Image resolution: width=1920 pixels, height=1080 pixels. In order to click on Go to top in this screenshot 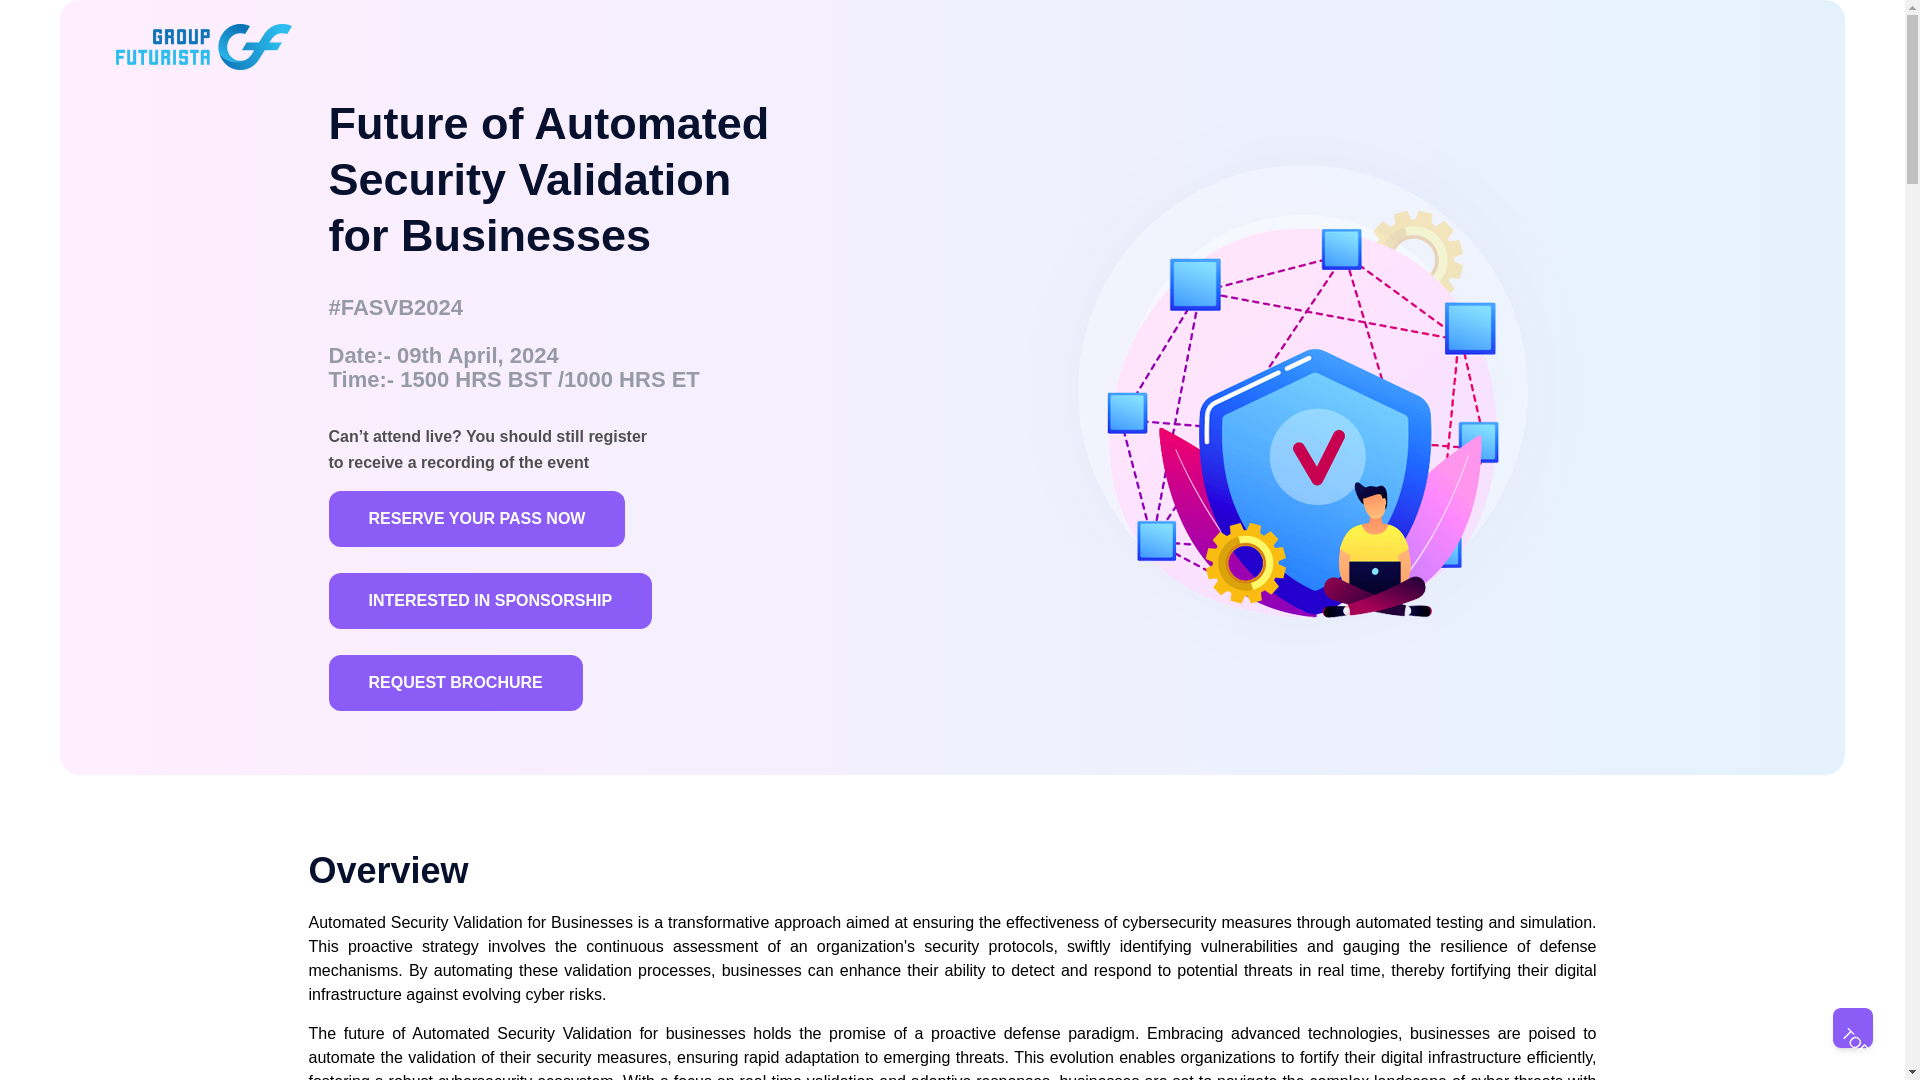, I will do `click(1853, 1027)`.